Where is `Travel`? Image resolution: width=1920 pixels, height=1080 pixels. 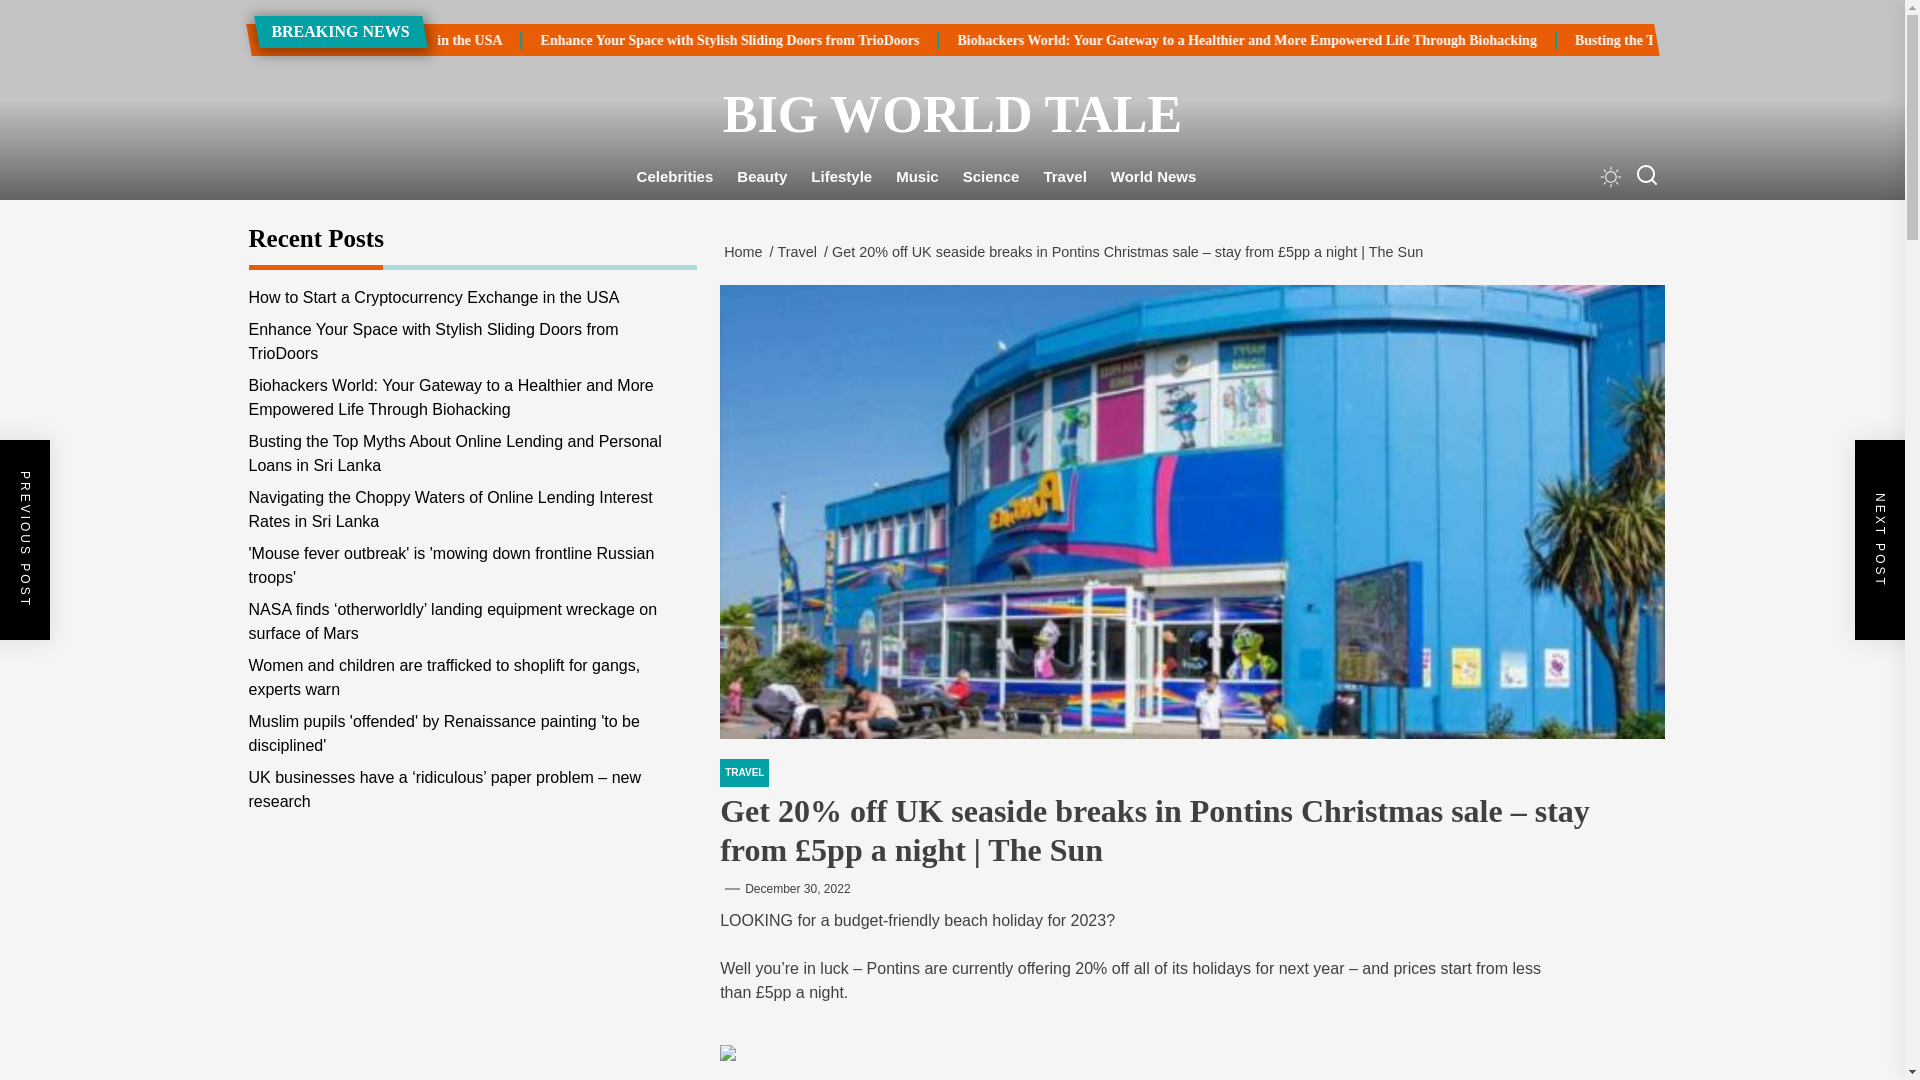
Travel is located at coordinates (800, 252).